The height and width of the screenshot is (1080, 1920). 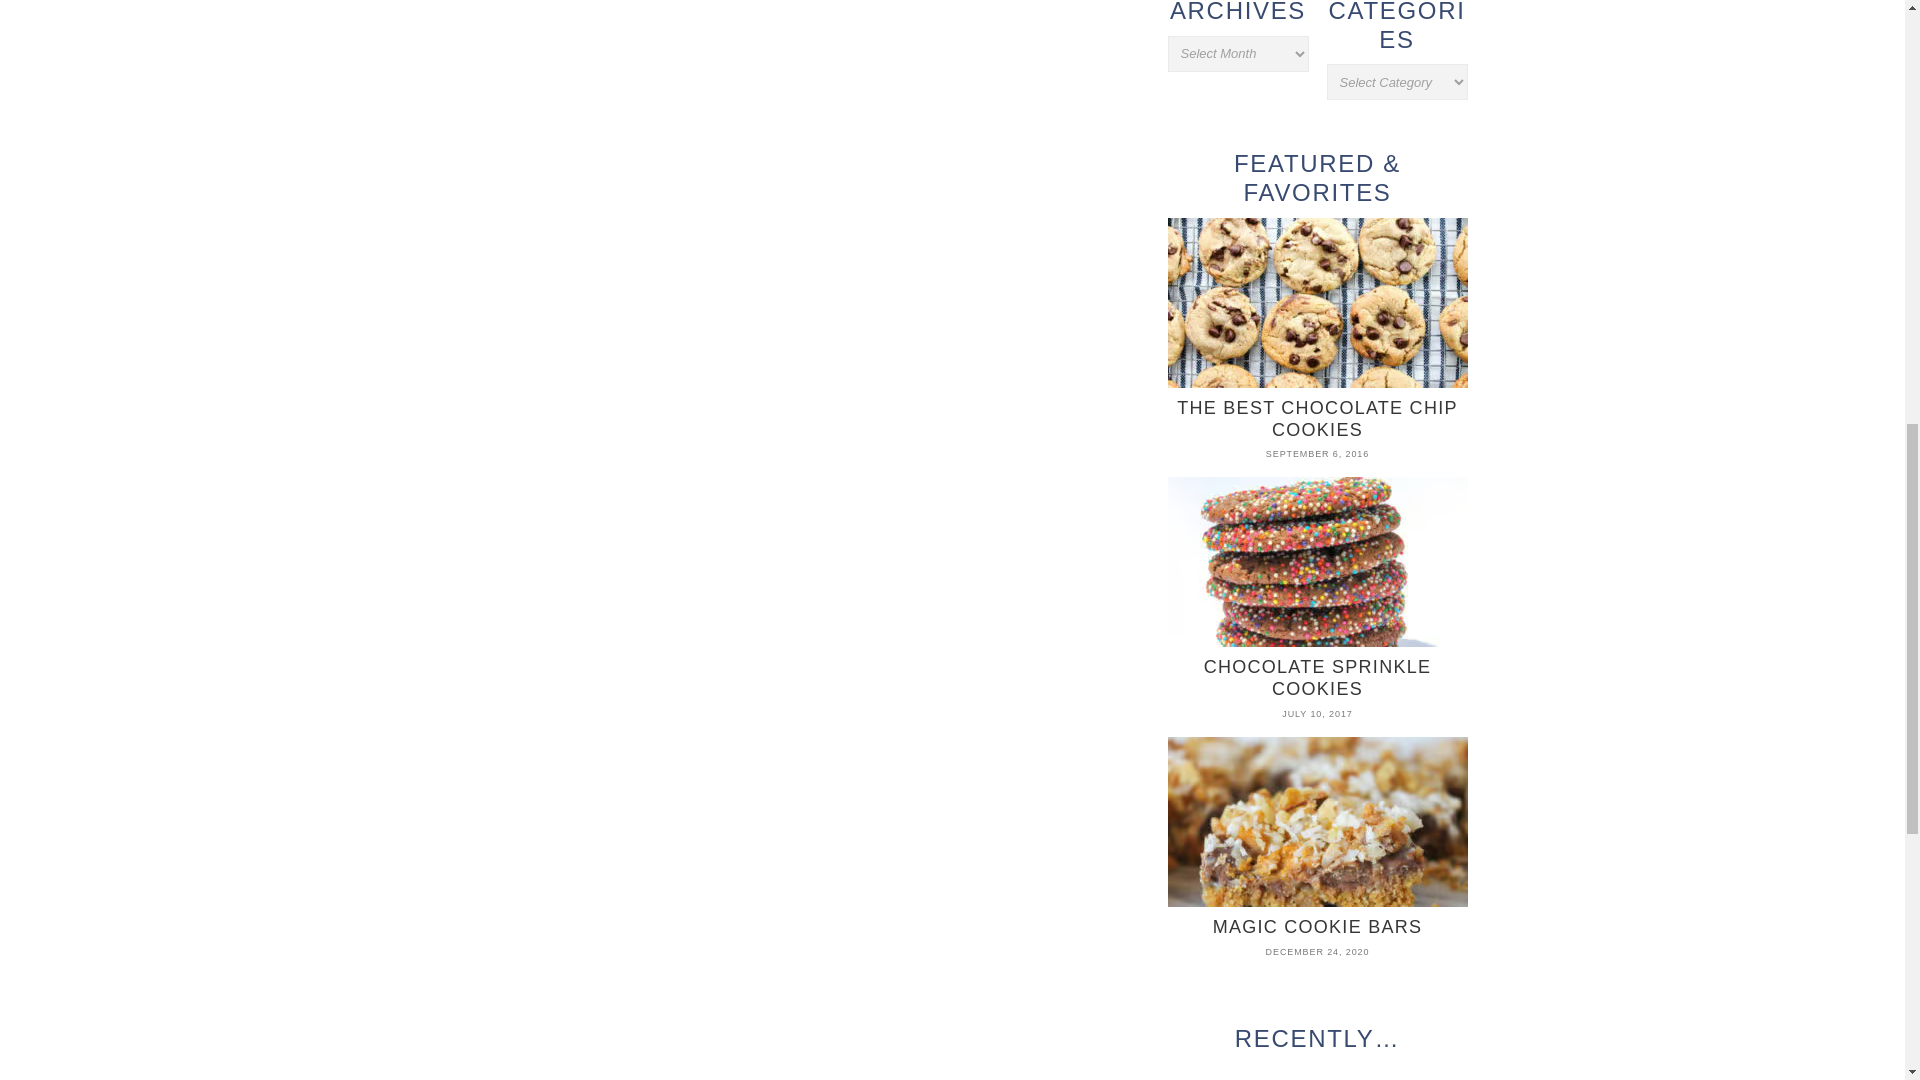 What do you see at coordinates (1318, 837) in the screenshot?
I see `Magic Cookie Bars` at bounding box center [1318, 837].